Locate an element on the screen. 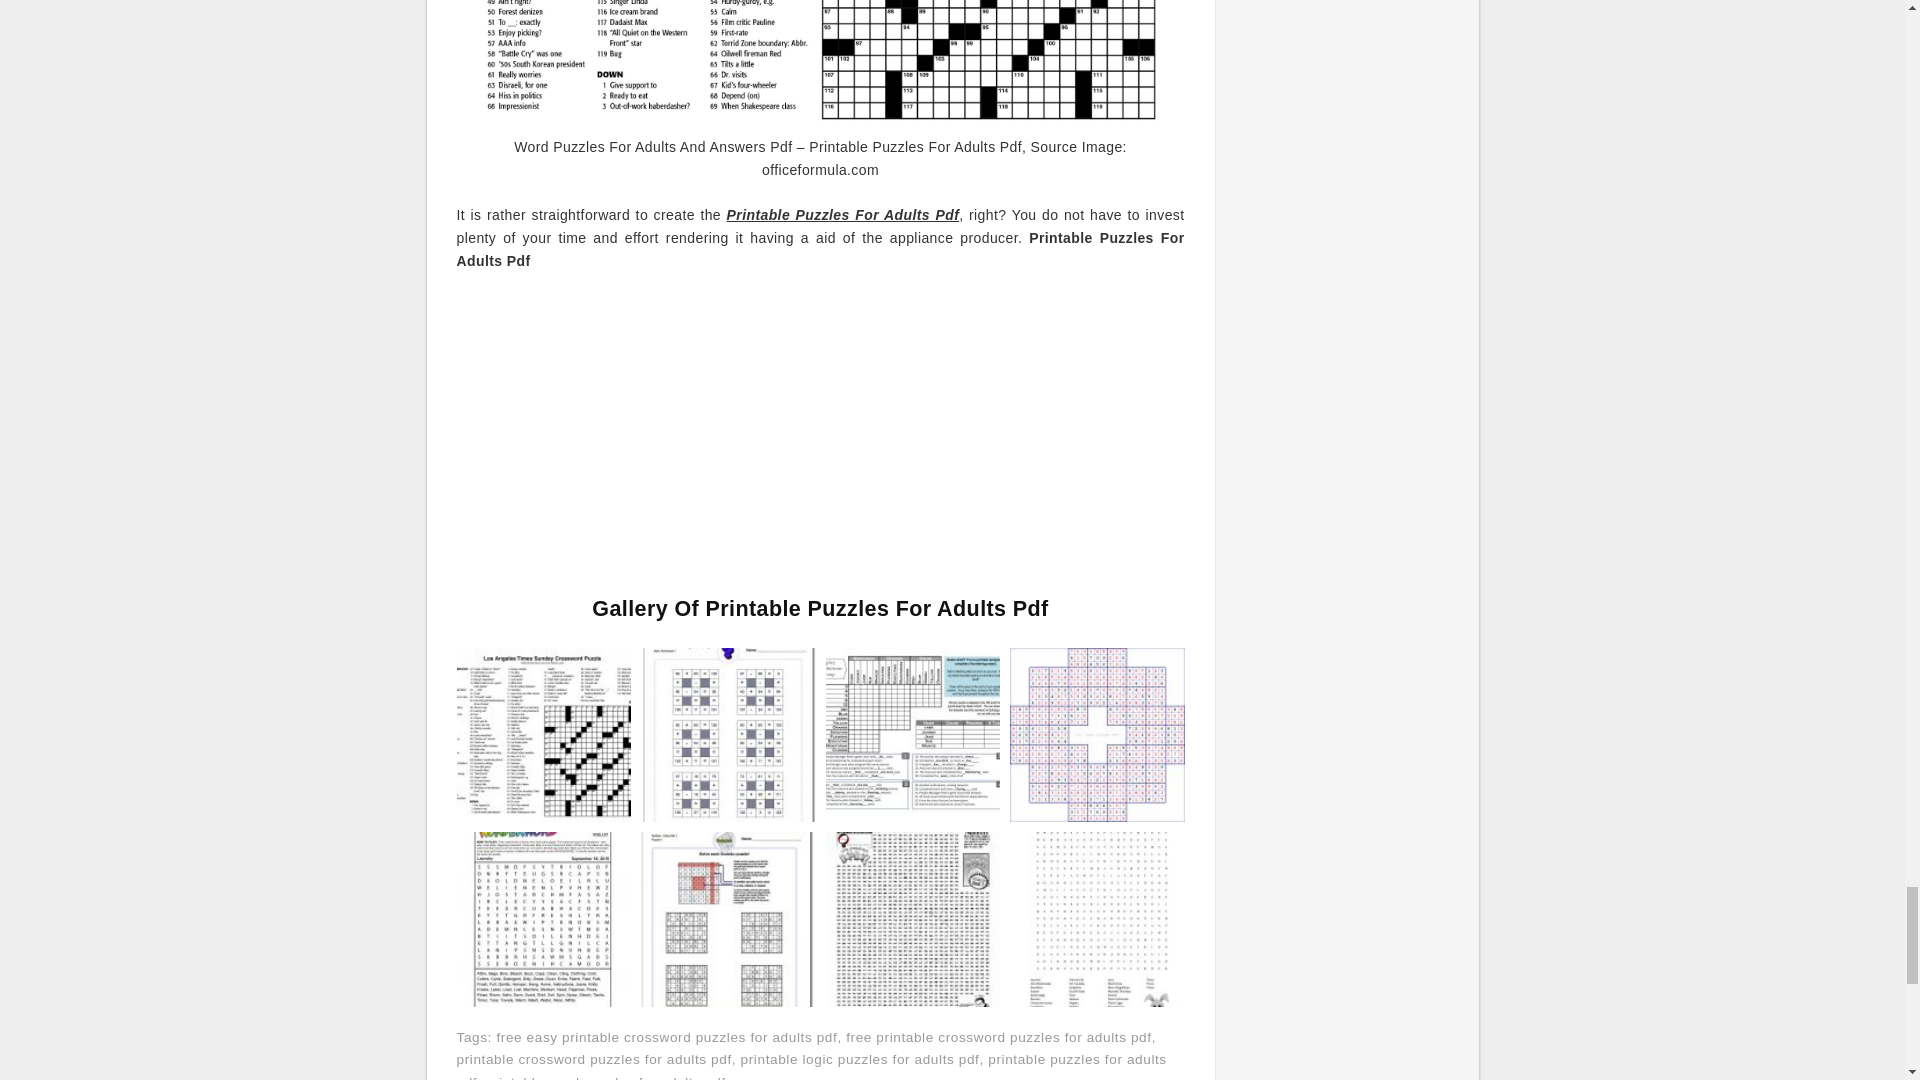  printable word puzzles for adults pdf is located at coordinates (605, 1077).